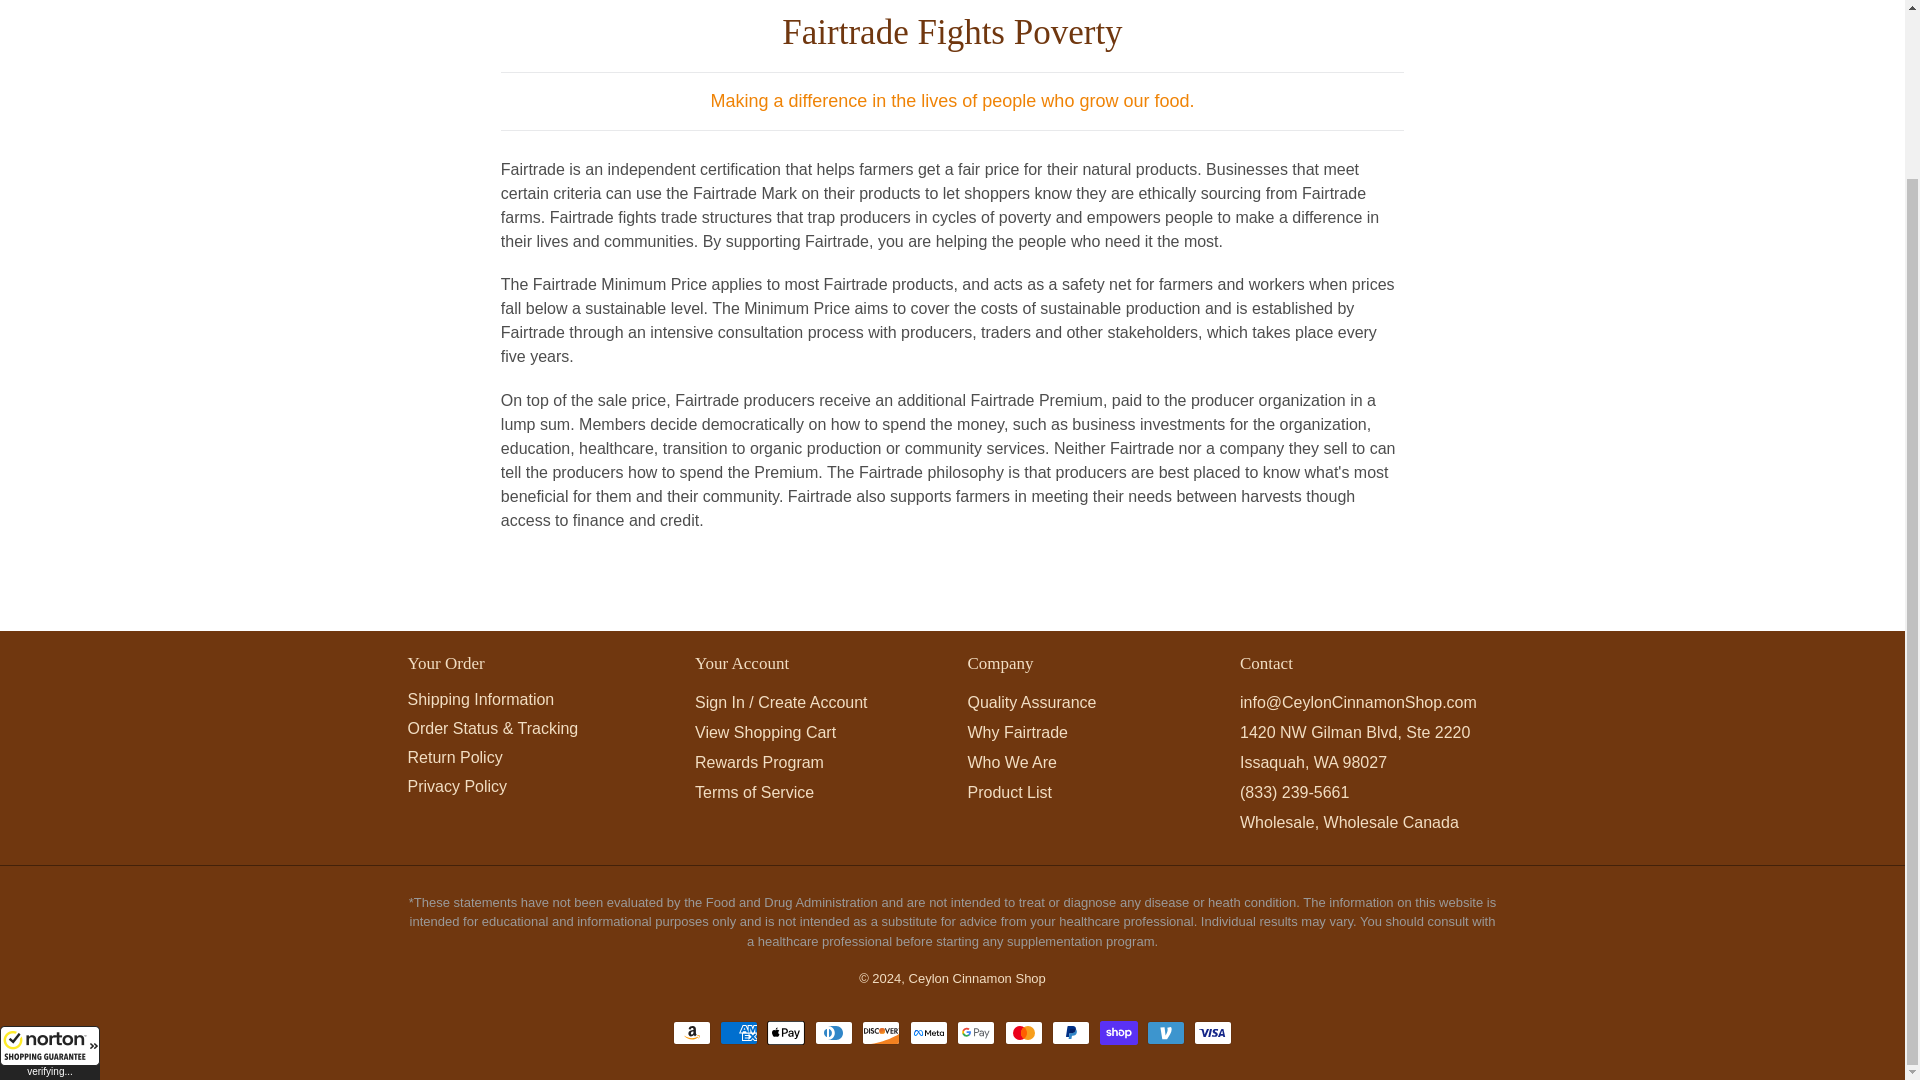  I want to click on Why Fairtrade, so click(1017, 732).